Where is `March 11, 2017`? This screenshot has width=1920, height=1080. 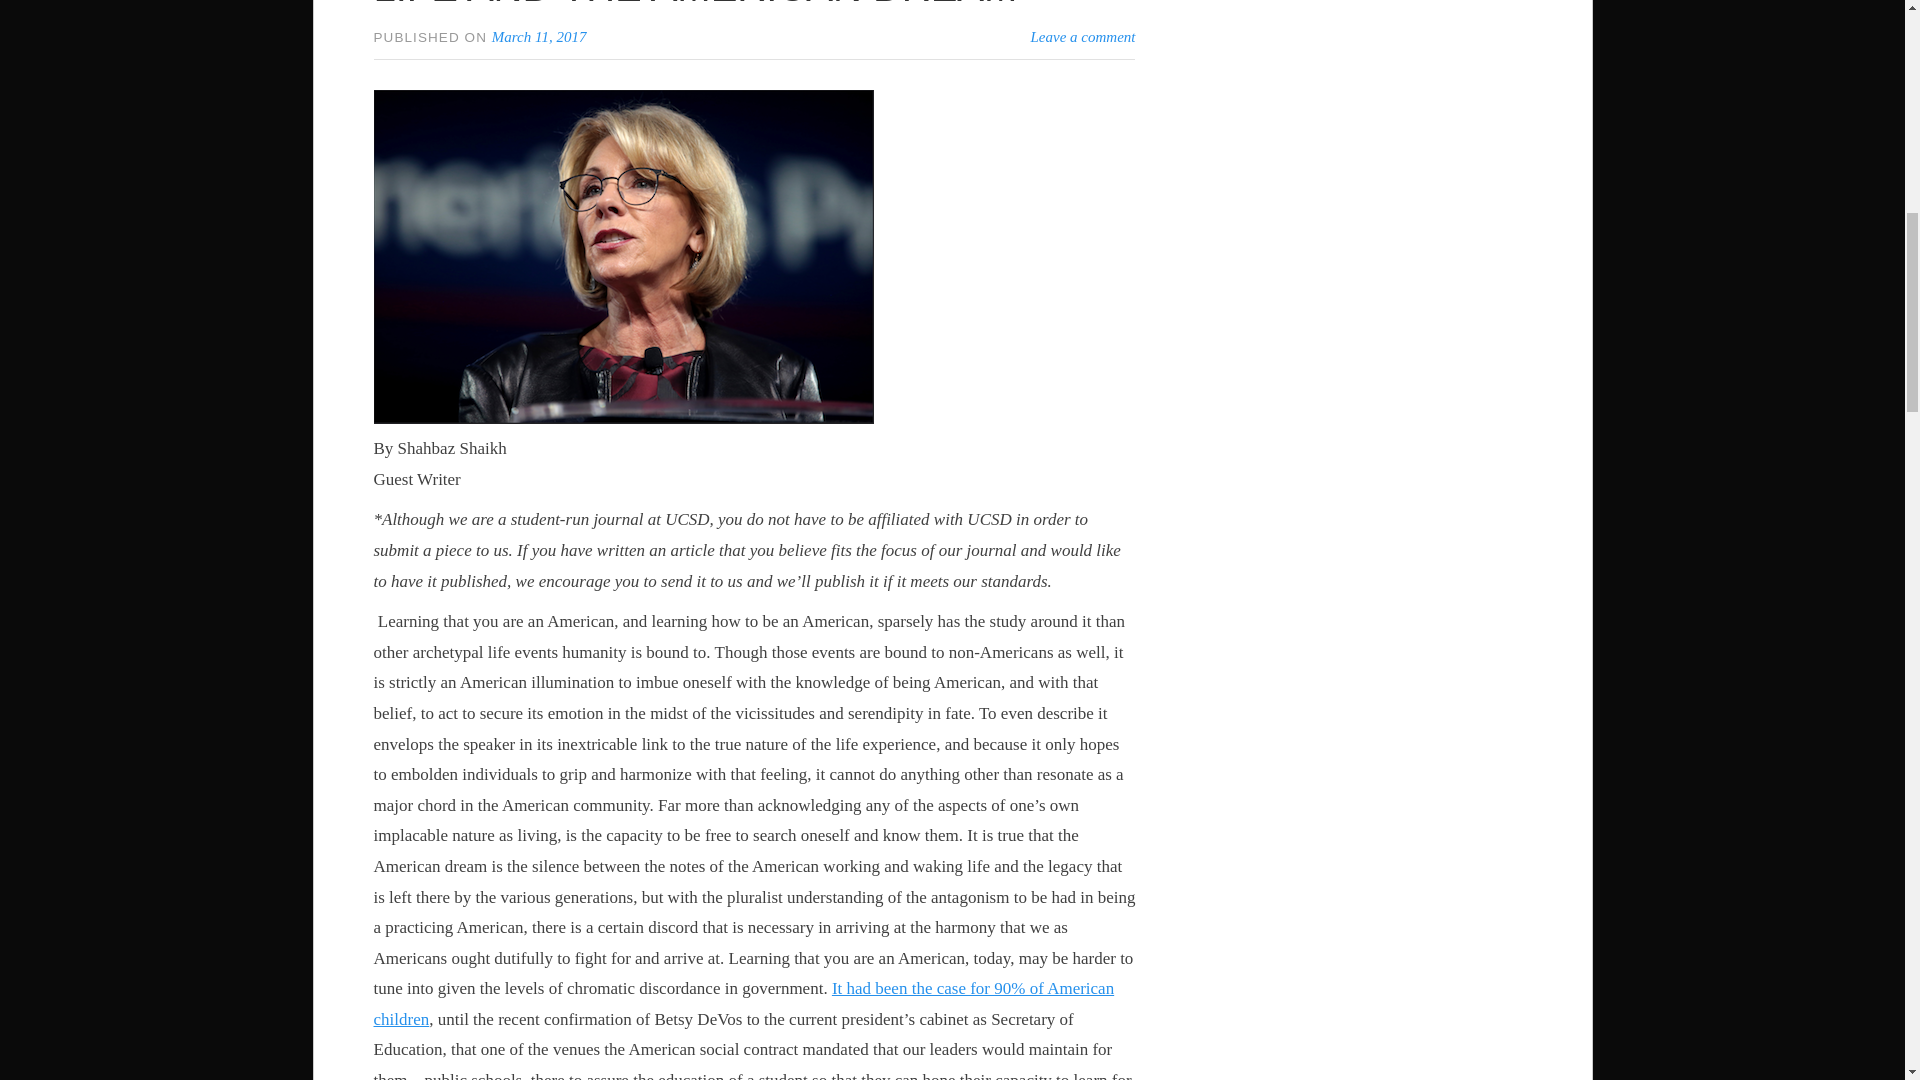
March 11, 2017 is located at coordinates (539, 37).